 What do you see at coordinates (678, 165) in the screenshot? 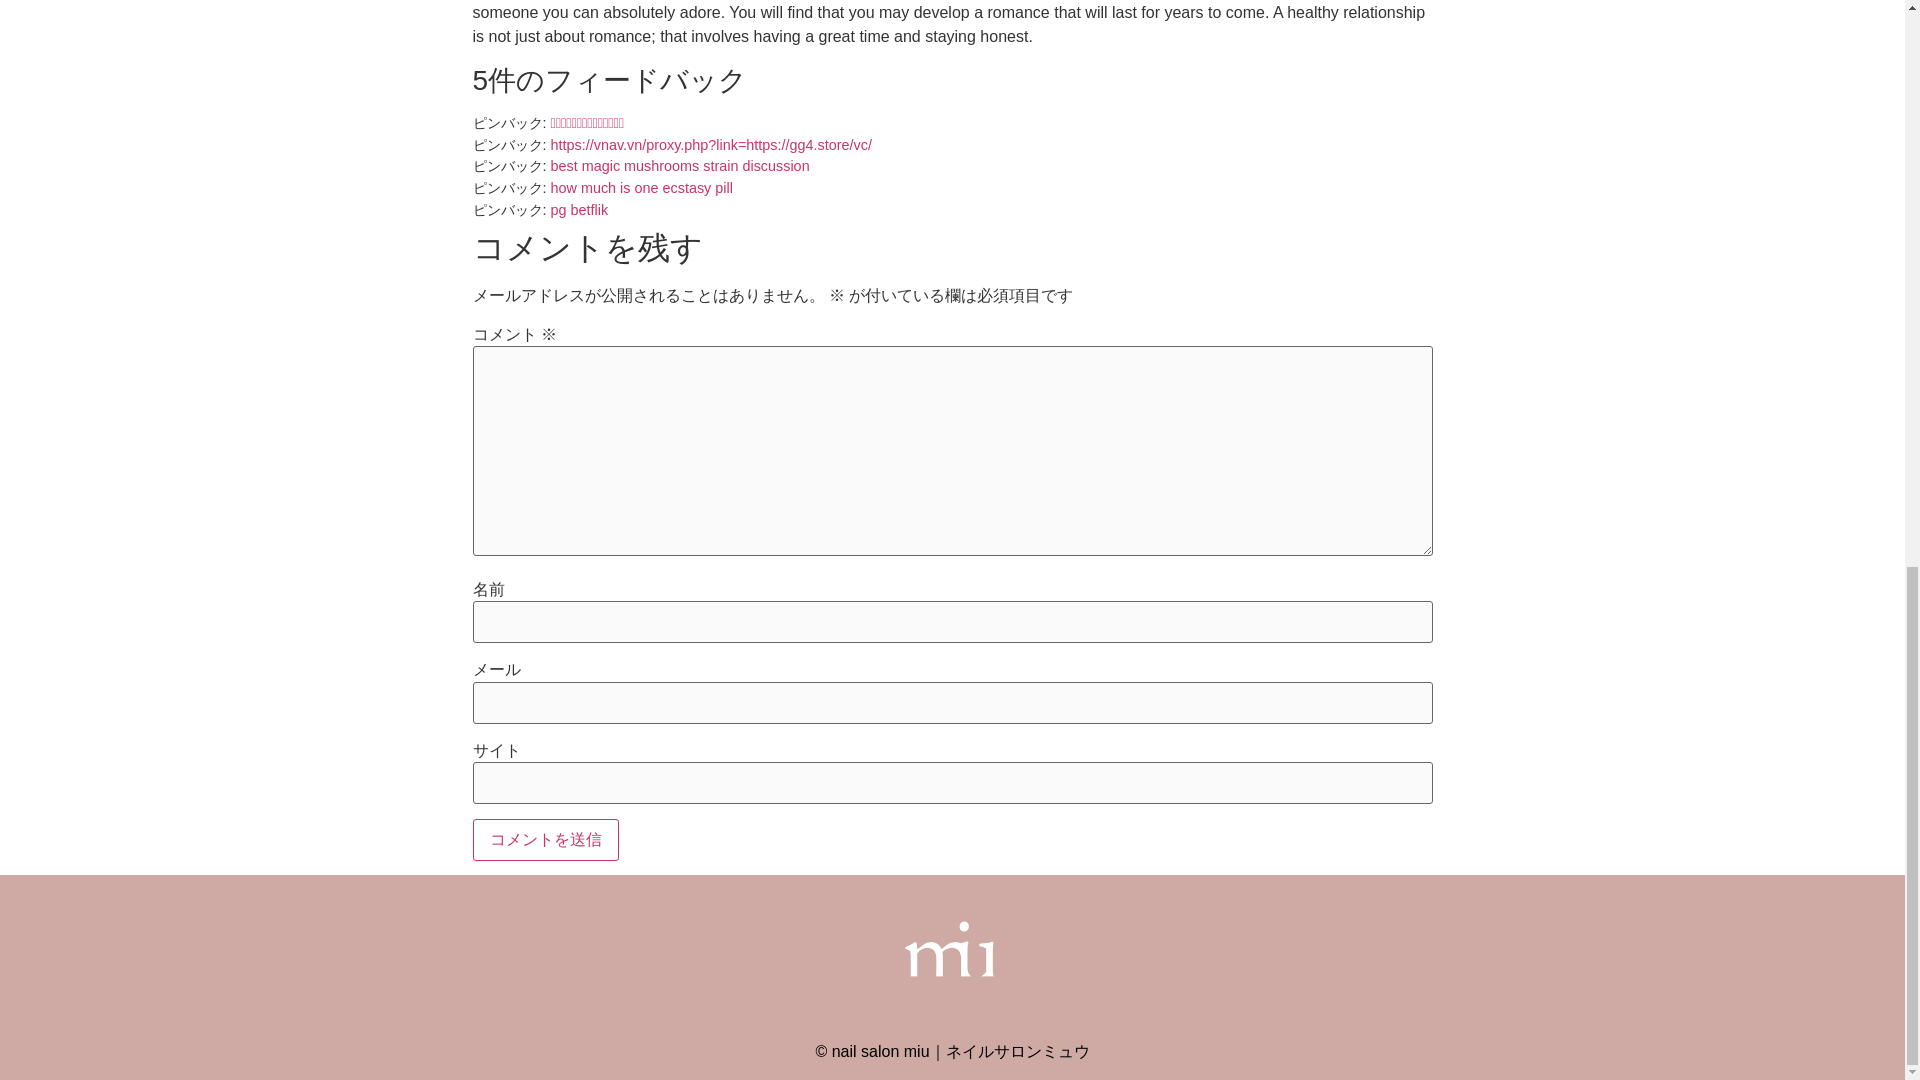
I see `best magic mushrooms strain discussion` at bounding box center [678, 165].